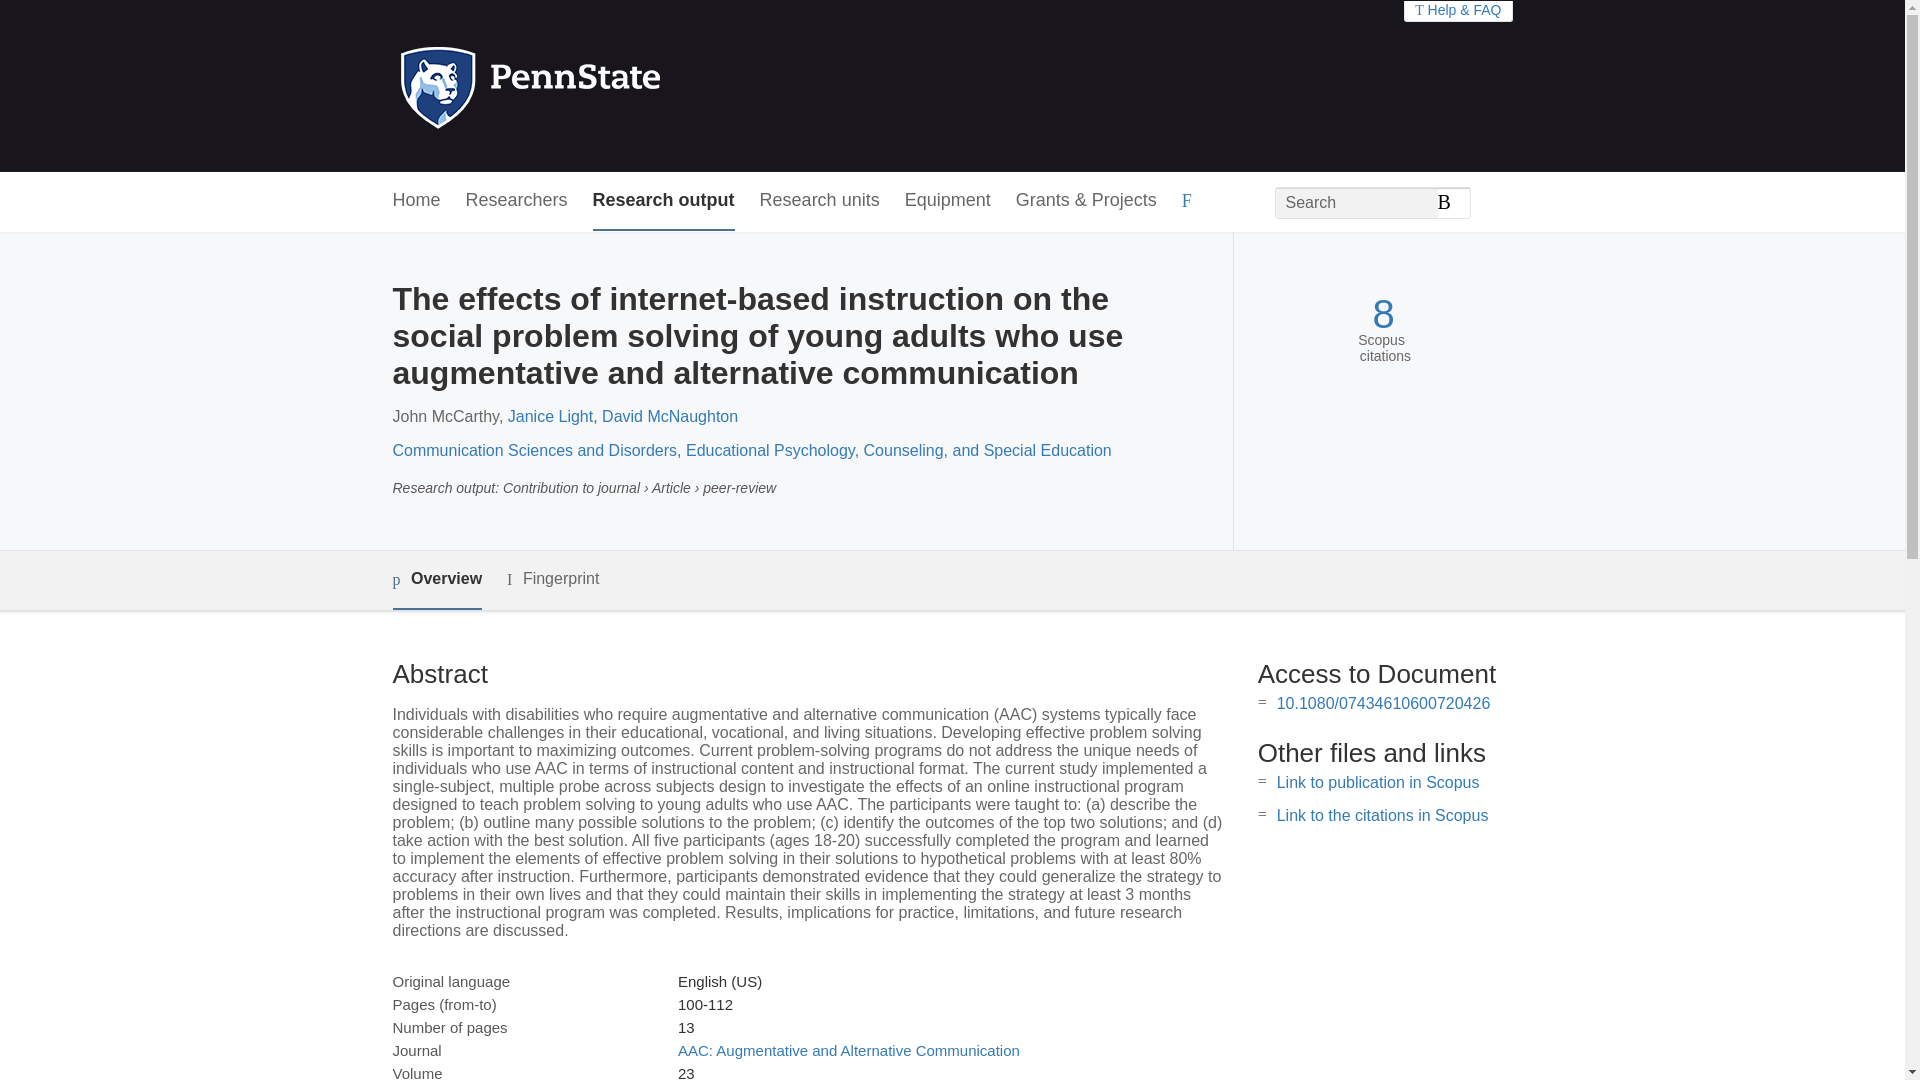 The height and width of the screenshot is (1080, 1920). Describe the element at coordinates (664, 201) in the screenshot. I see `Research output` at that location.